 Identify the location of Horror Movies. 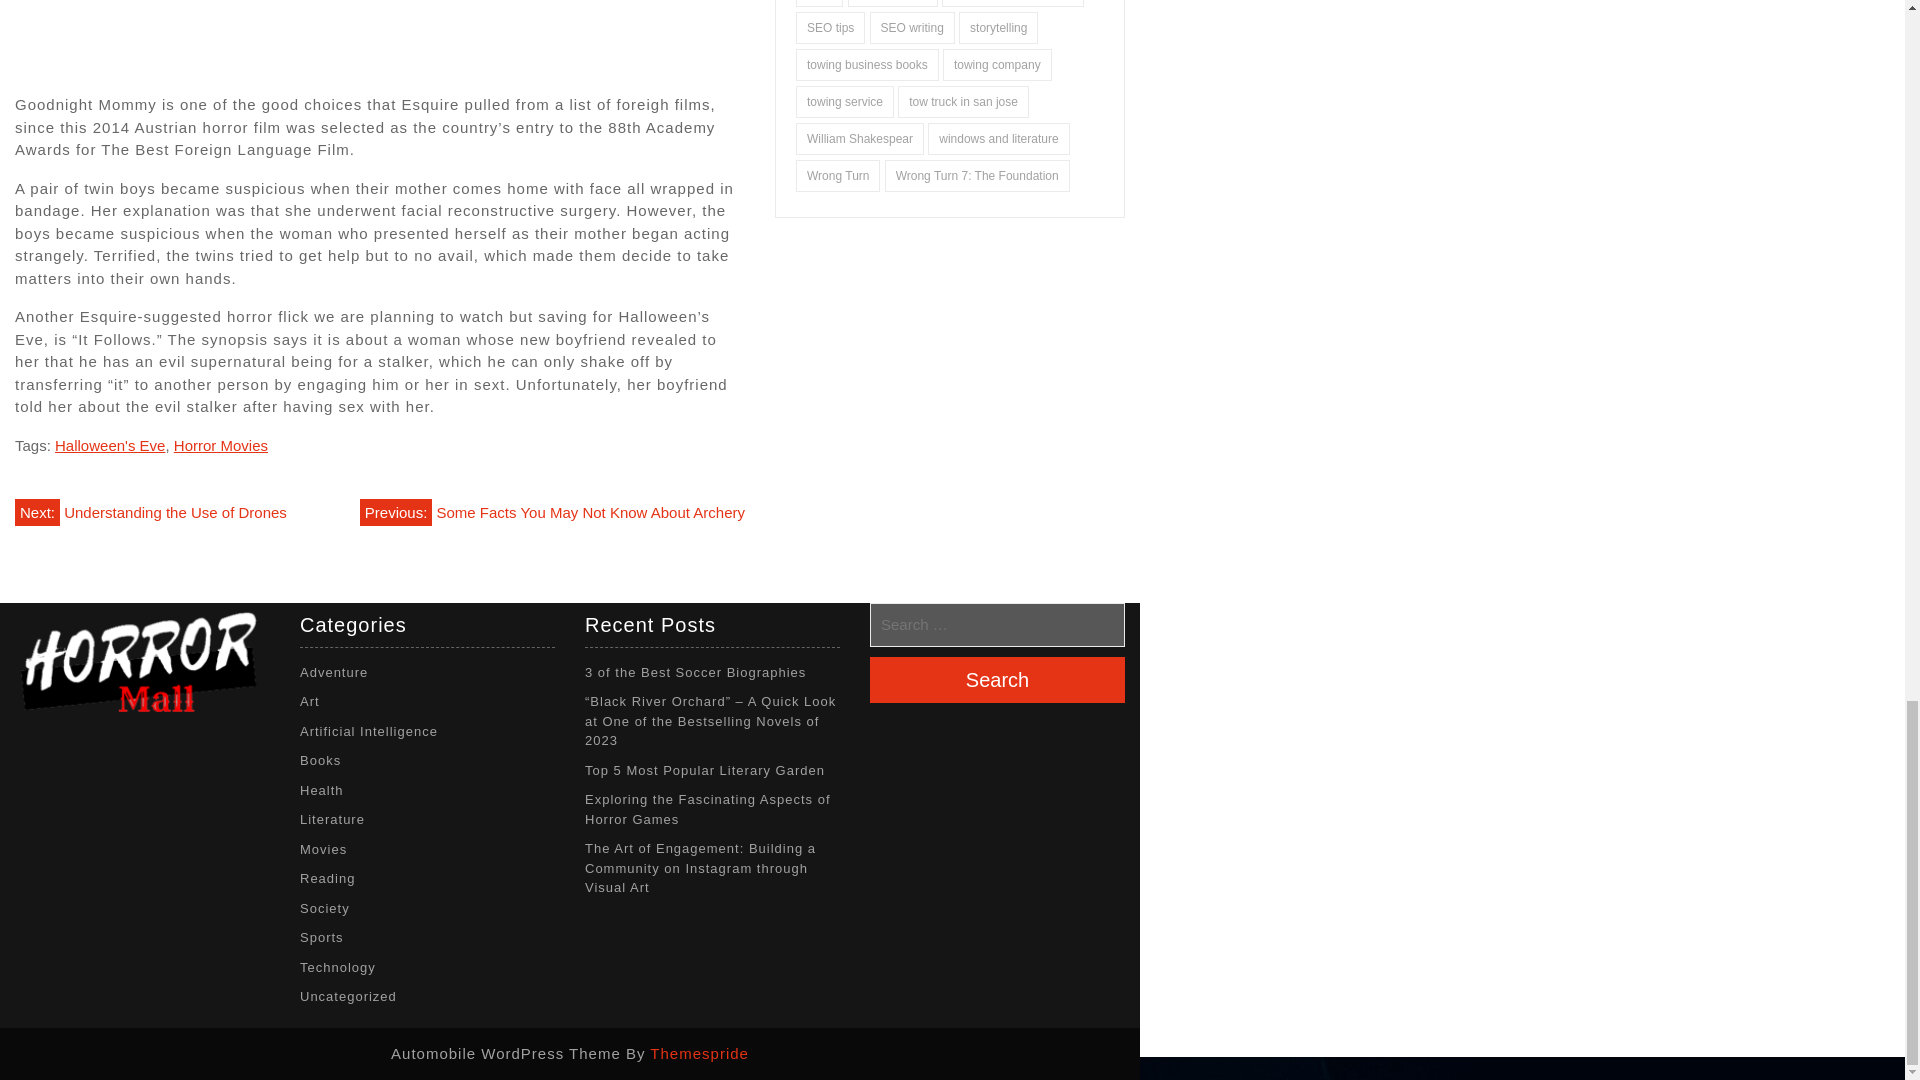
(221, 445).